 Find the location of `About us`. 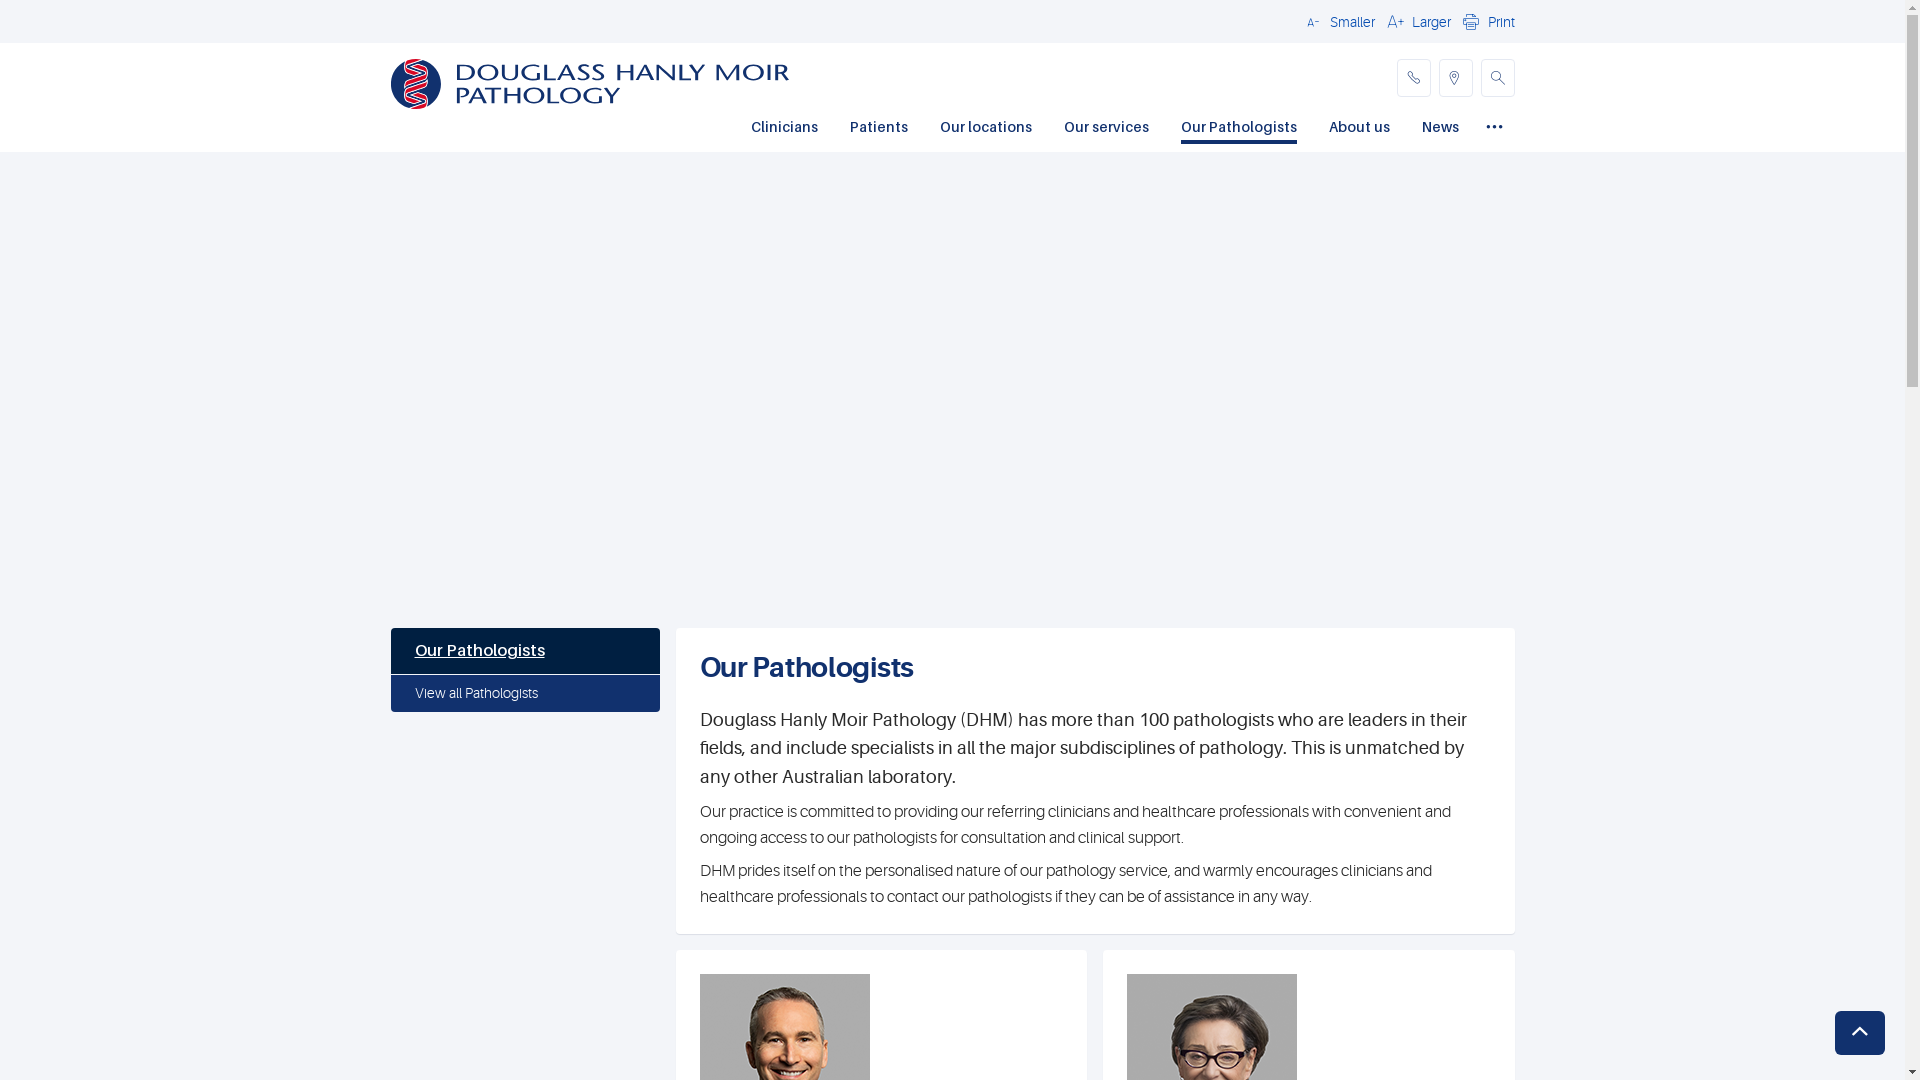

About us is located at coordinates (1358, 129).